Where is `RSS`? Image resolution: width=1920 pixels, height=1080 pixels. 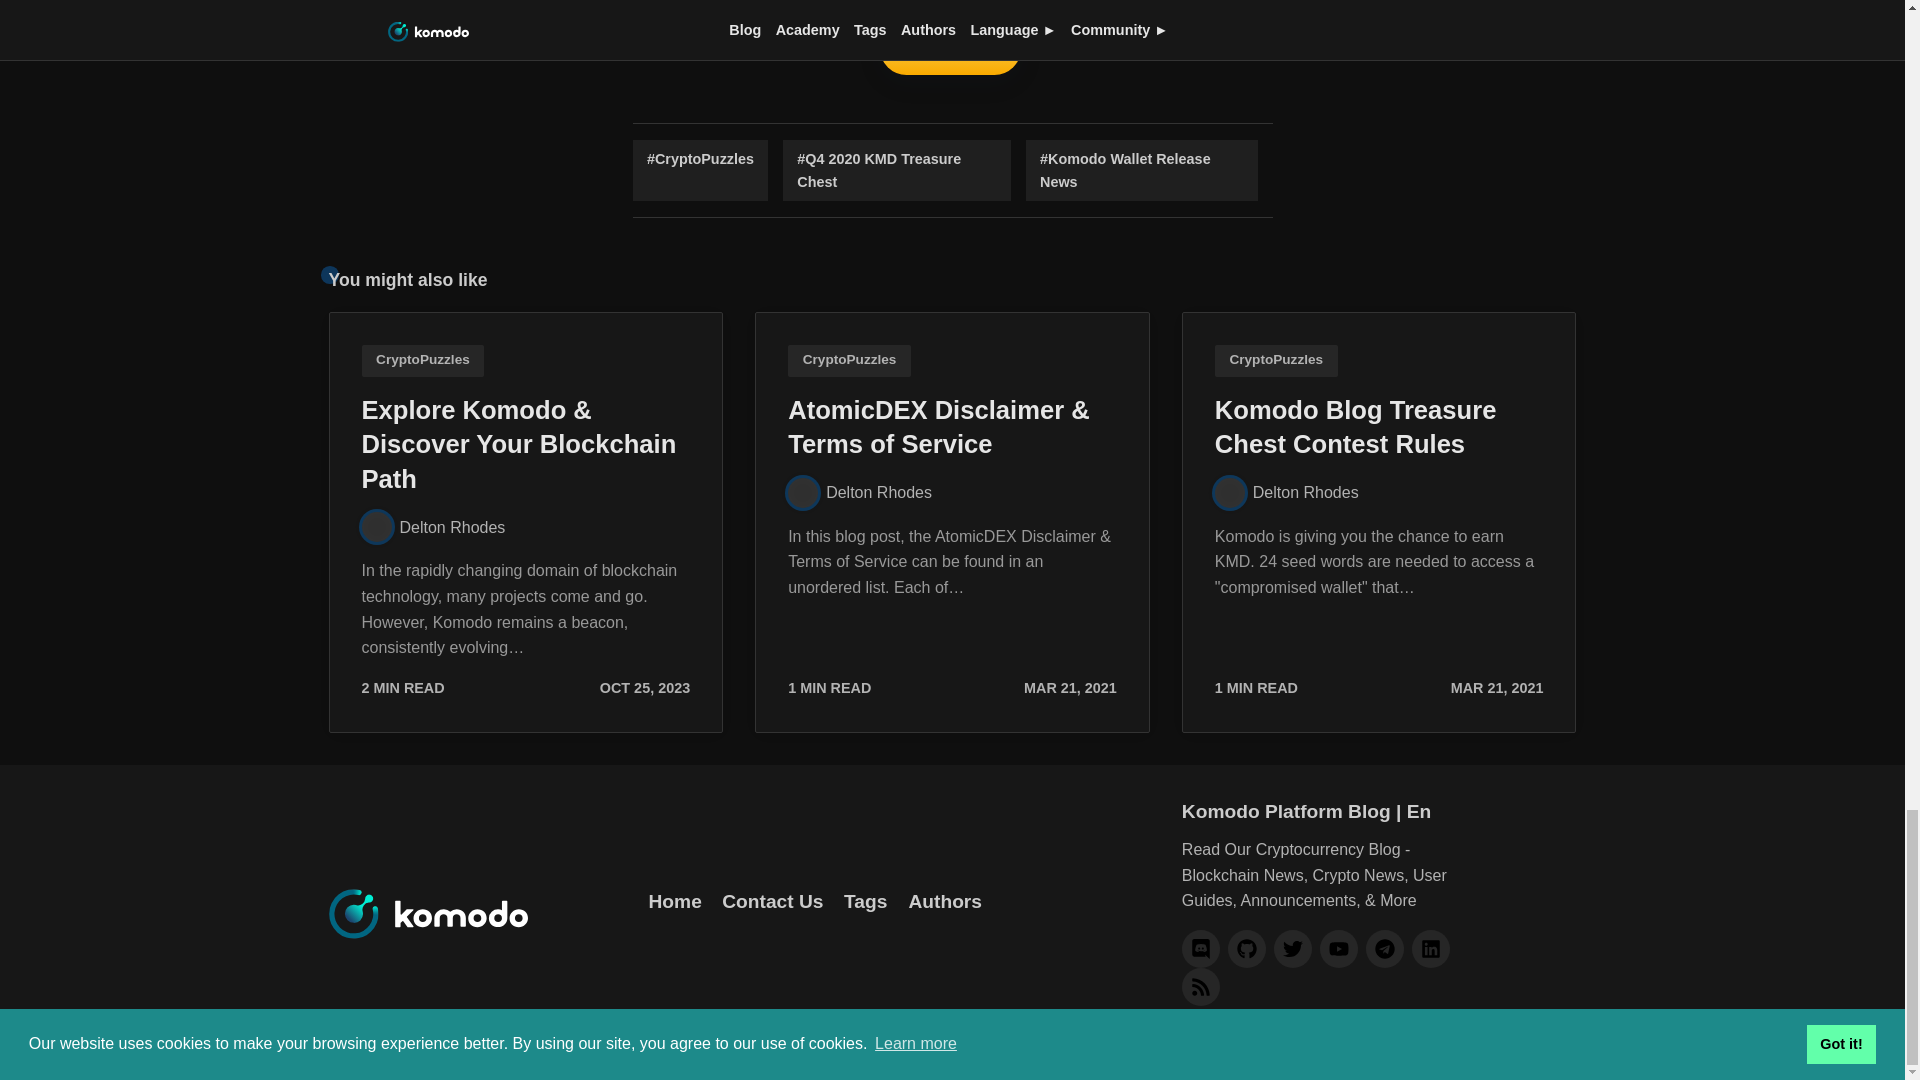 RSS is located at coordinates (1200, 986).